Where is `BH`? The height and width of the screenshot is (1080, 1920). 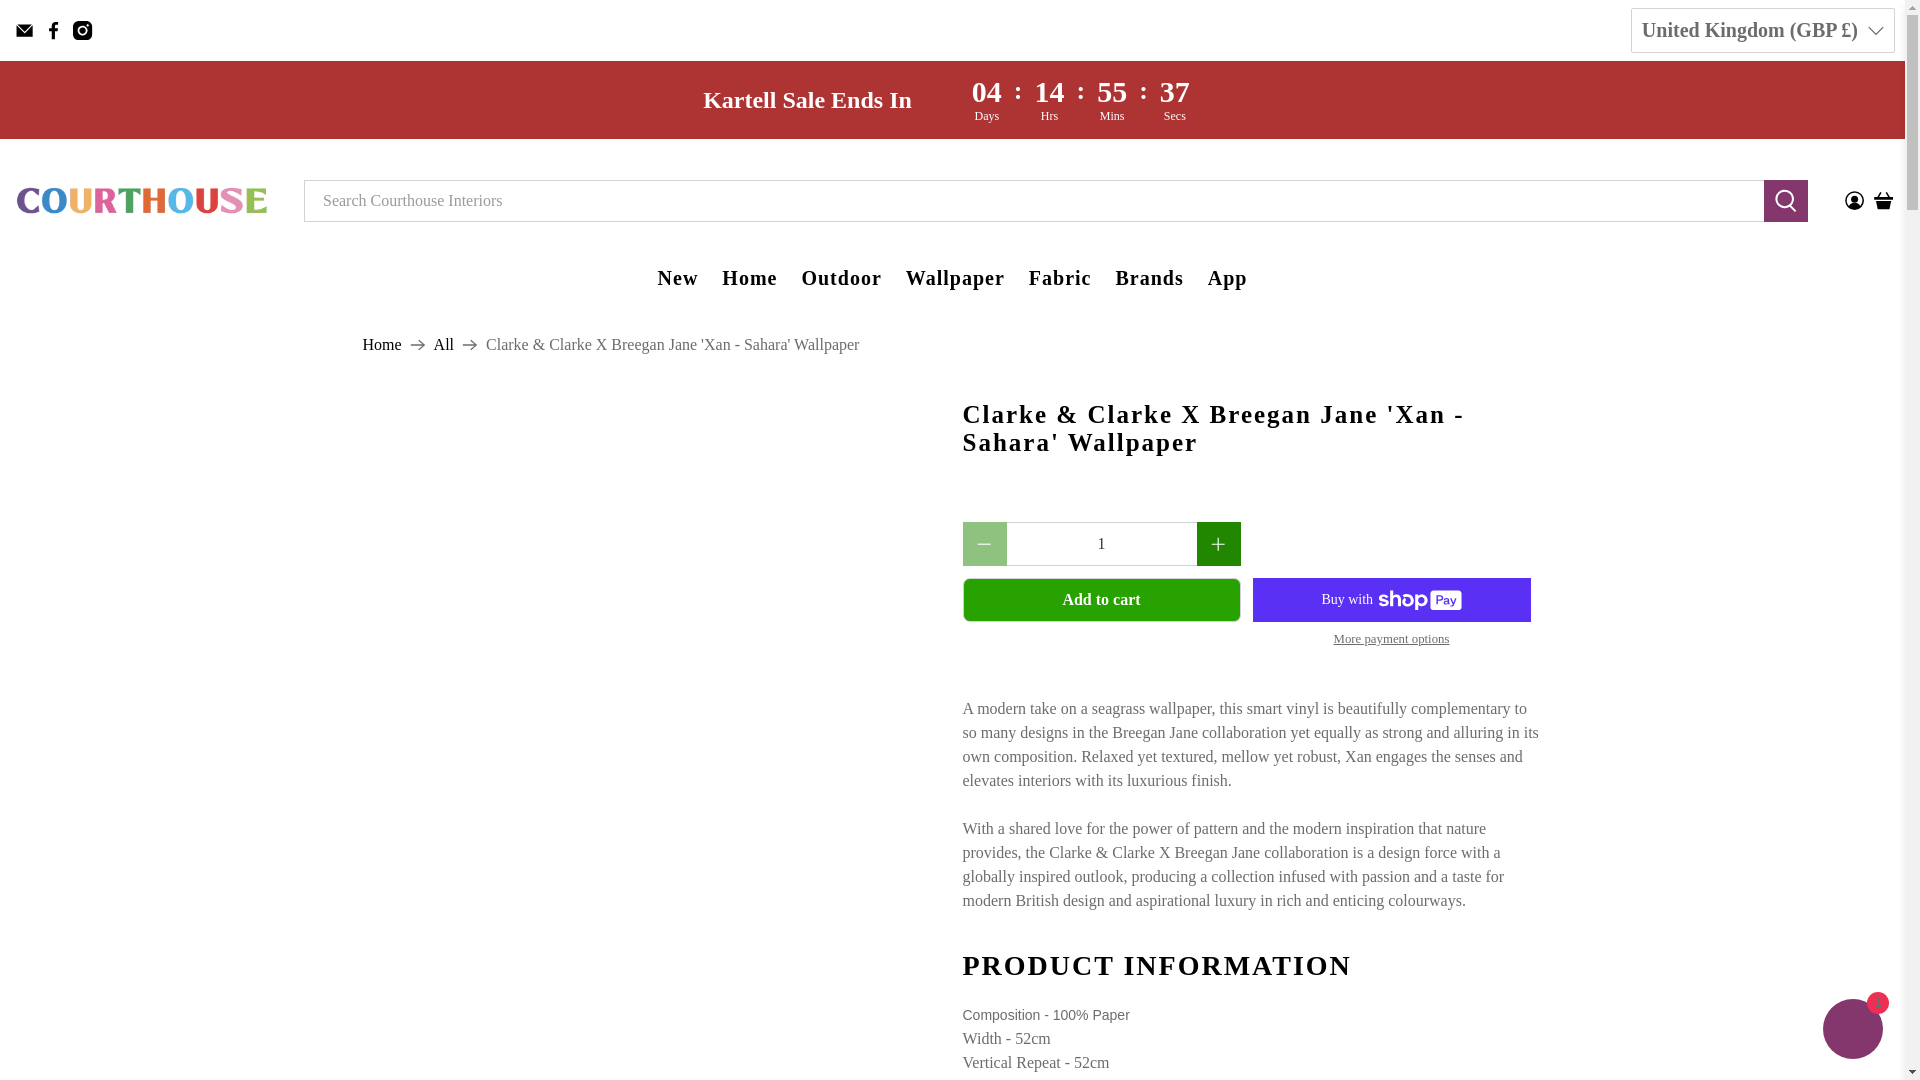
BH is located at coordinates (1754, 667).